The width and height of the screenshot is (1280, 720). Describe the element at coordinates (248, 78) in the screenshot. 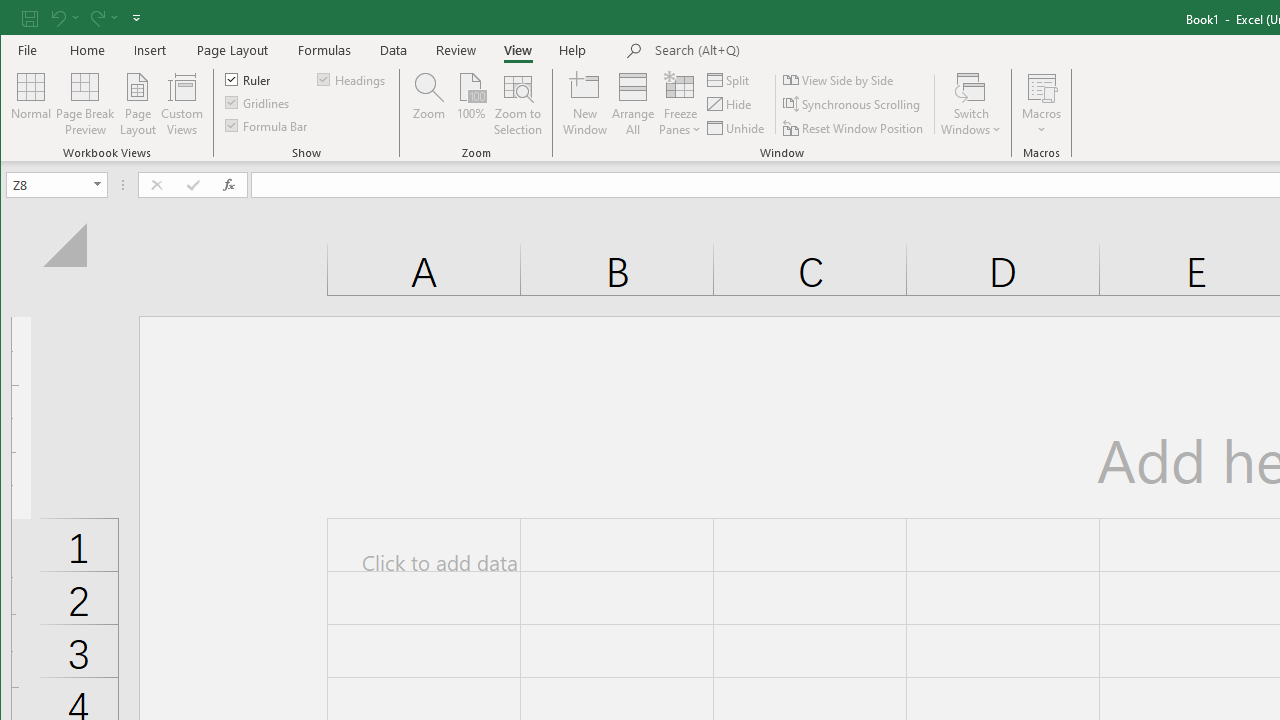

I see `Ruler` at that location.